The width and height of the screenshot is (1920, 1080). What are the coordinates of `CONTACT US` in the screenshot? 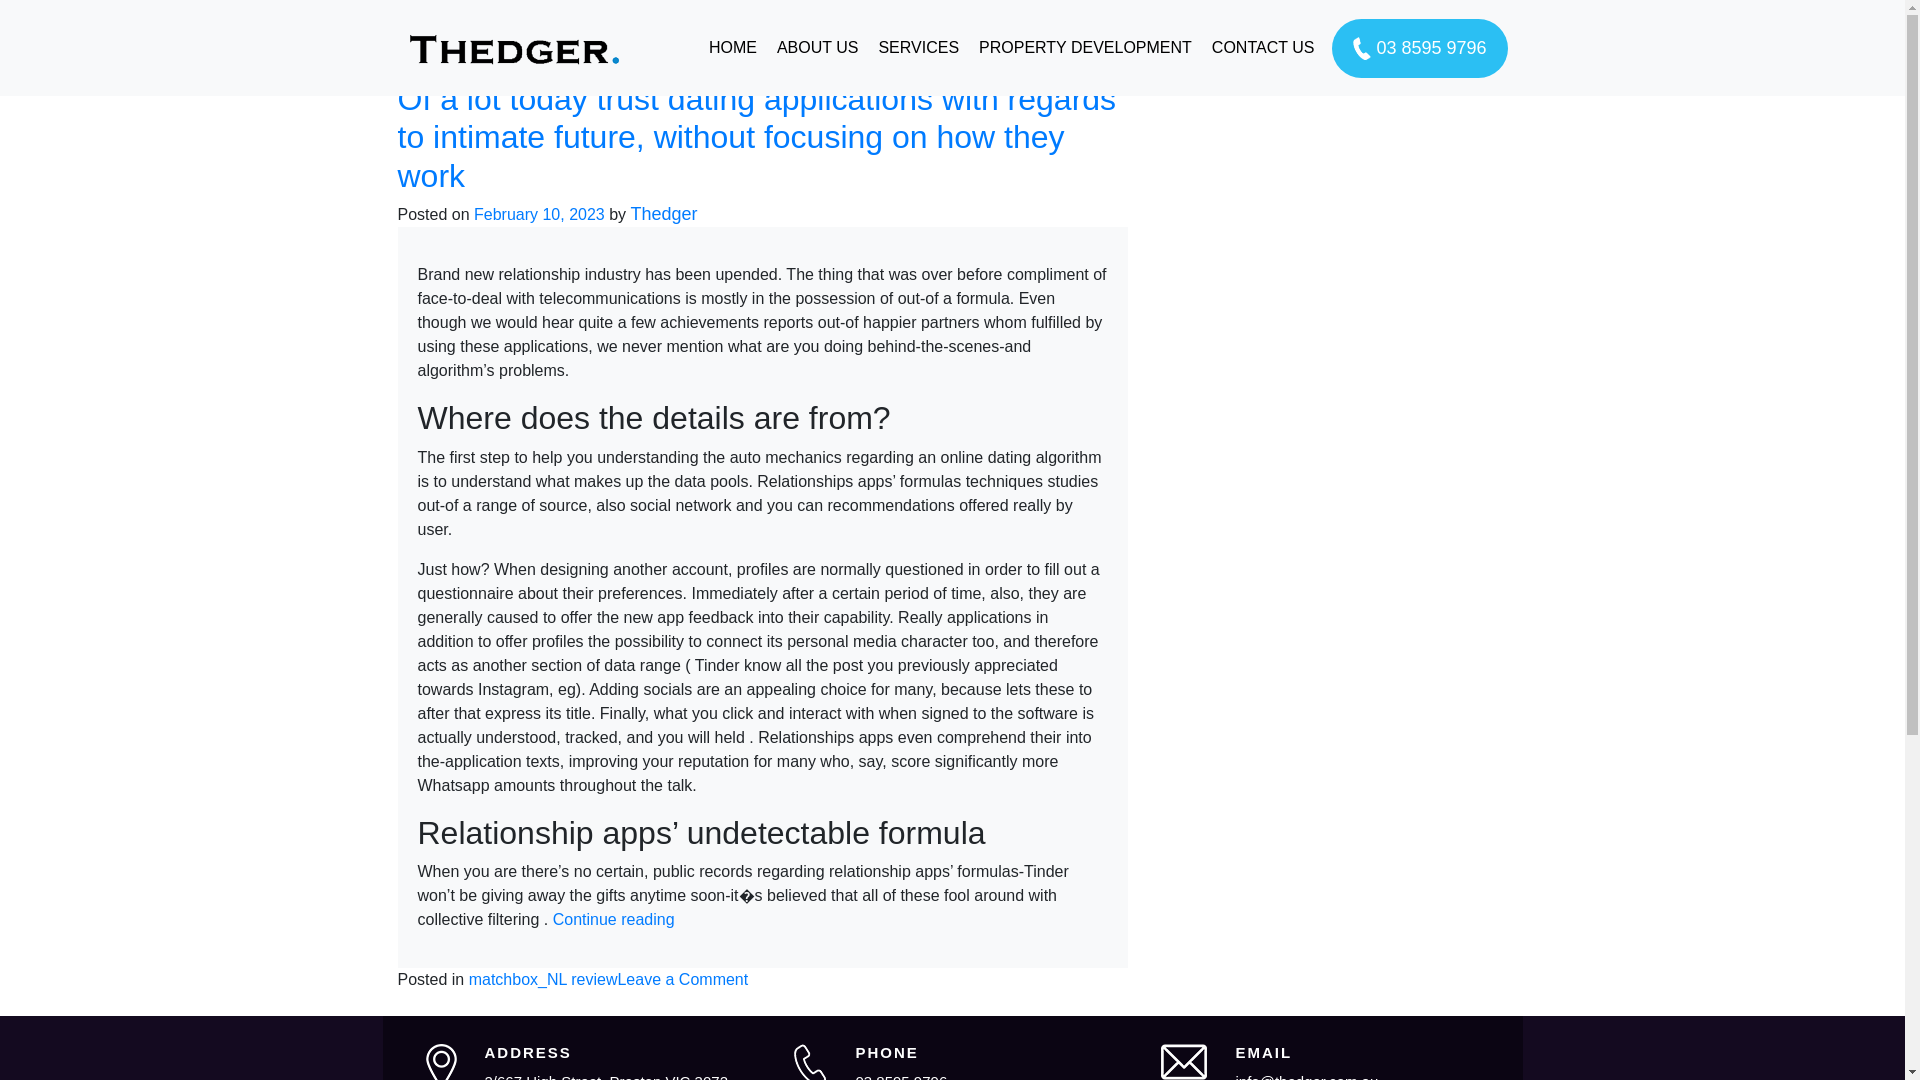 It's located at (1262, 48).